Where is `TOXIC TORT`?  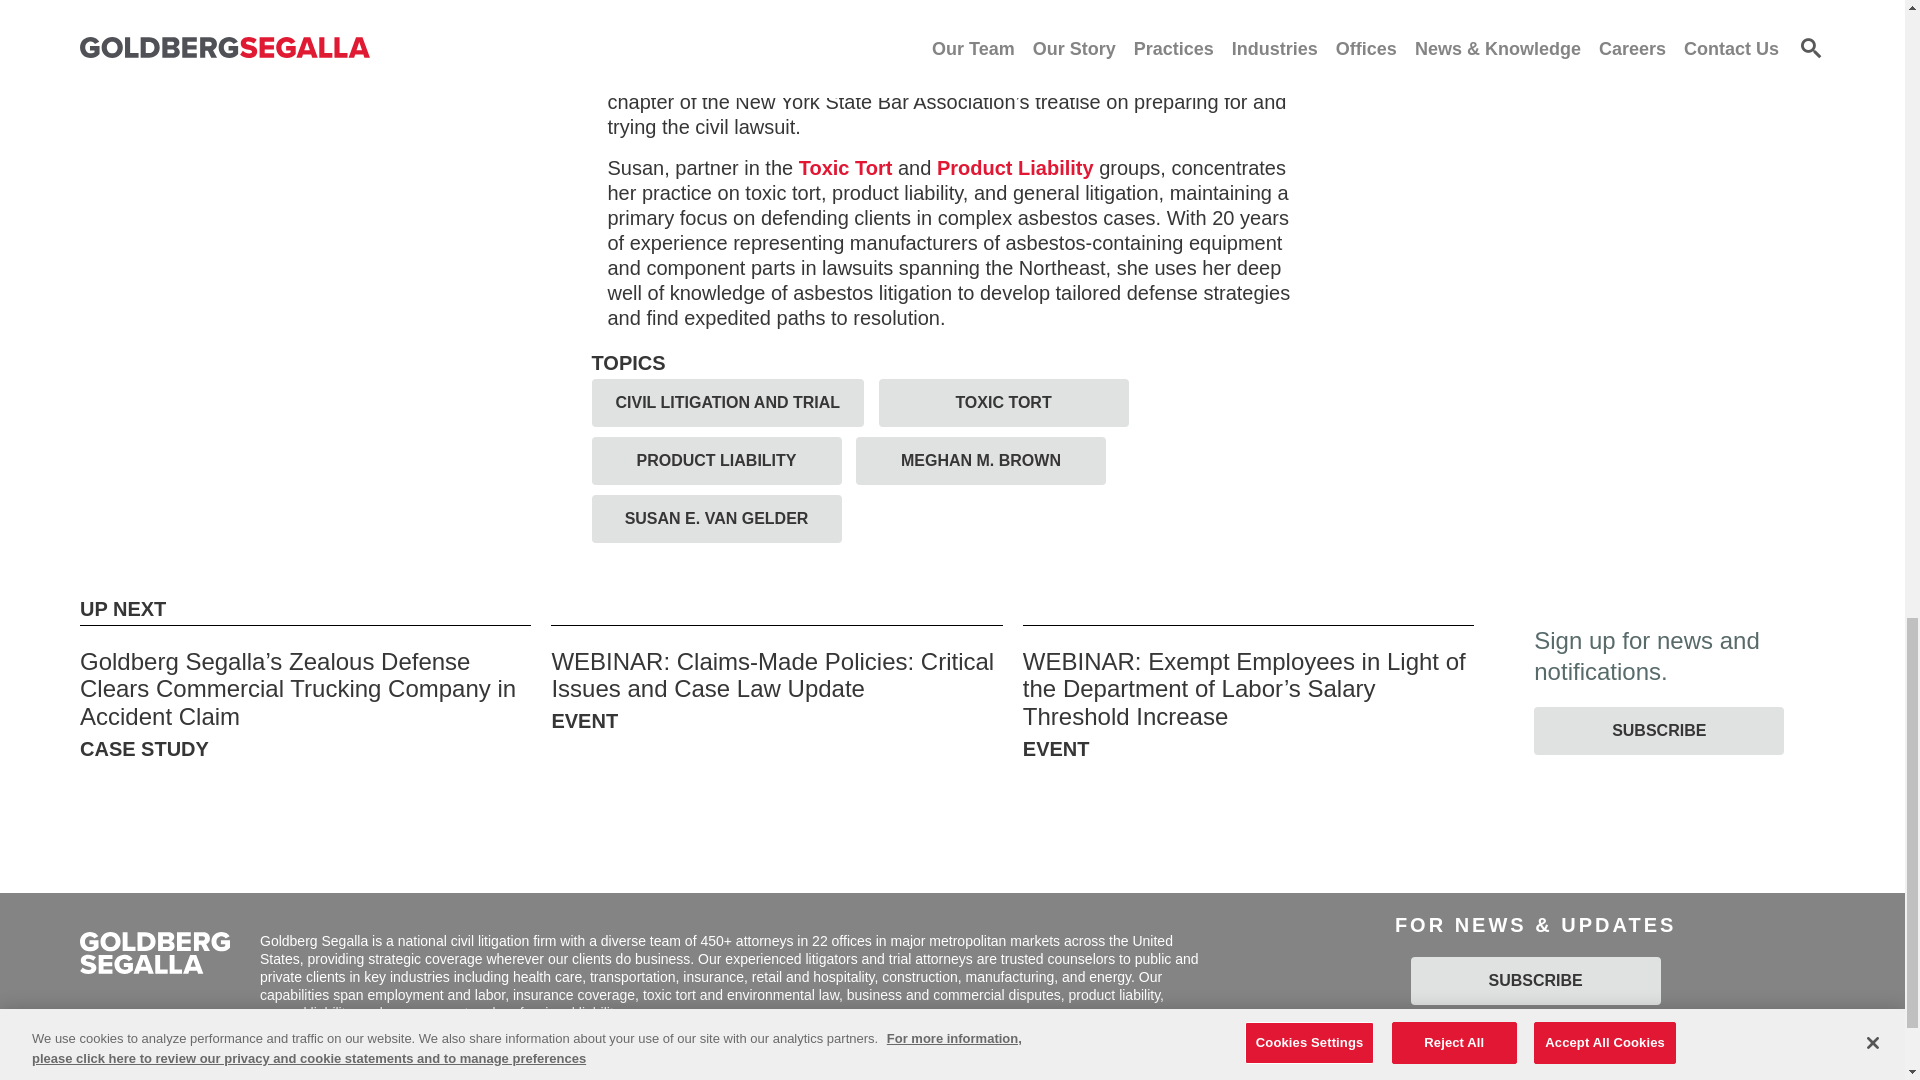
TOXIC TORT is located at coordinates (1004, 402).